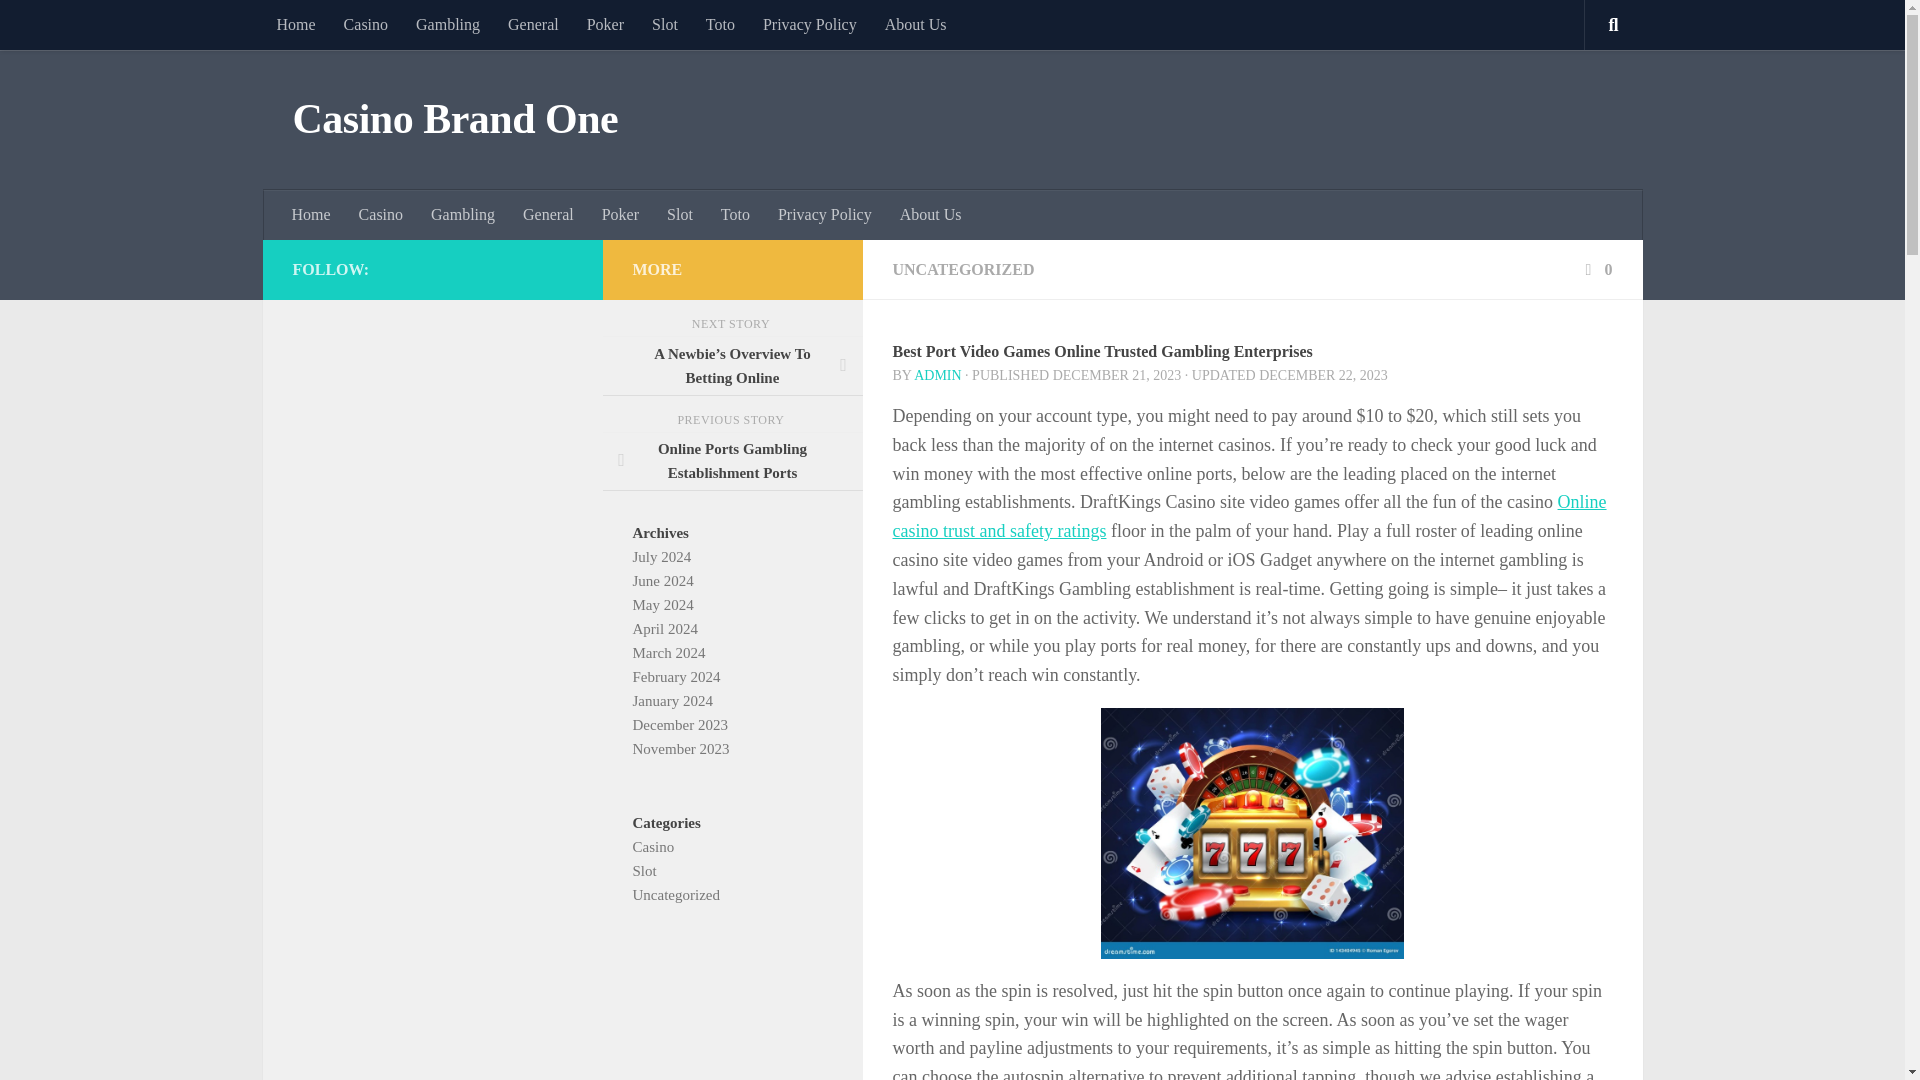  I want to click on Poker, so click(604, 24).